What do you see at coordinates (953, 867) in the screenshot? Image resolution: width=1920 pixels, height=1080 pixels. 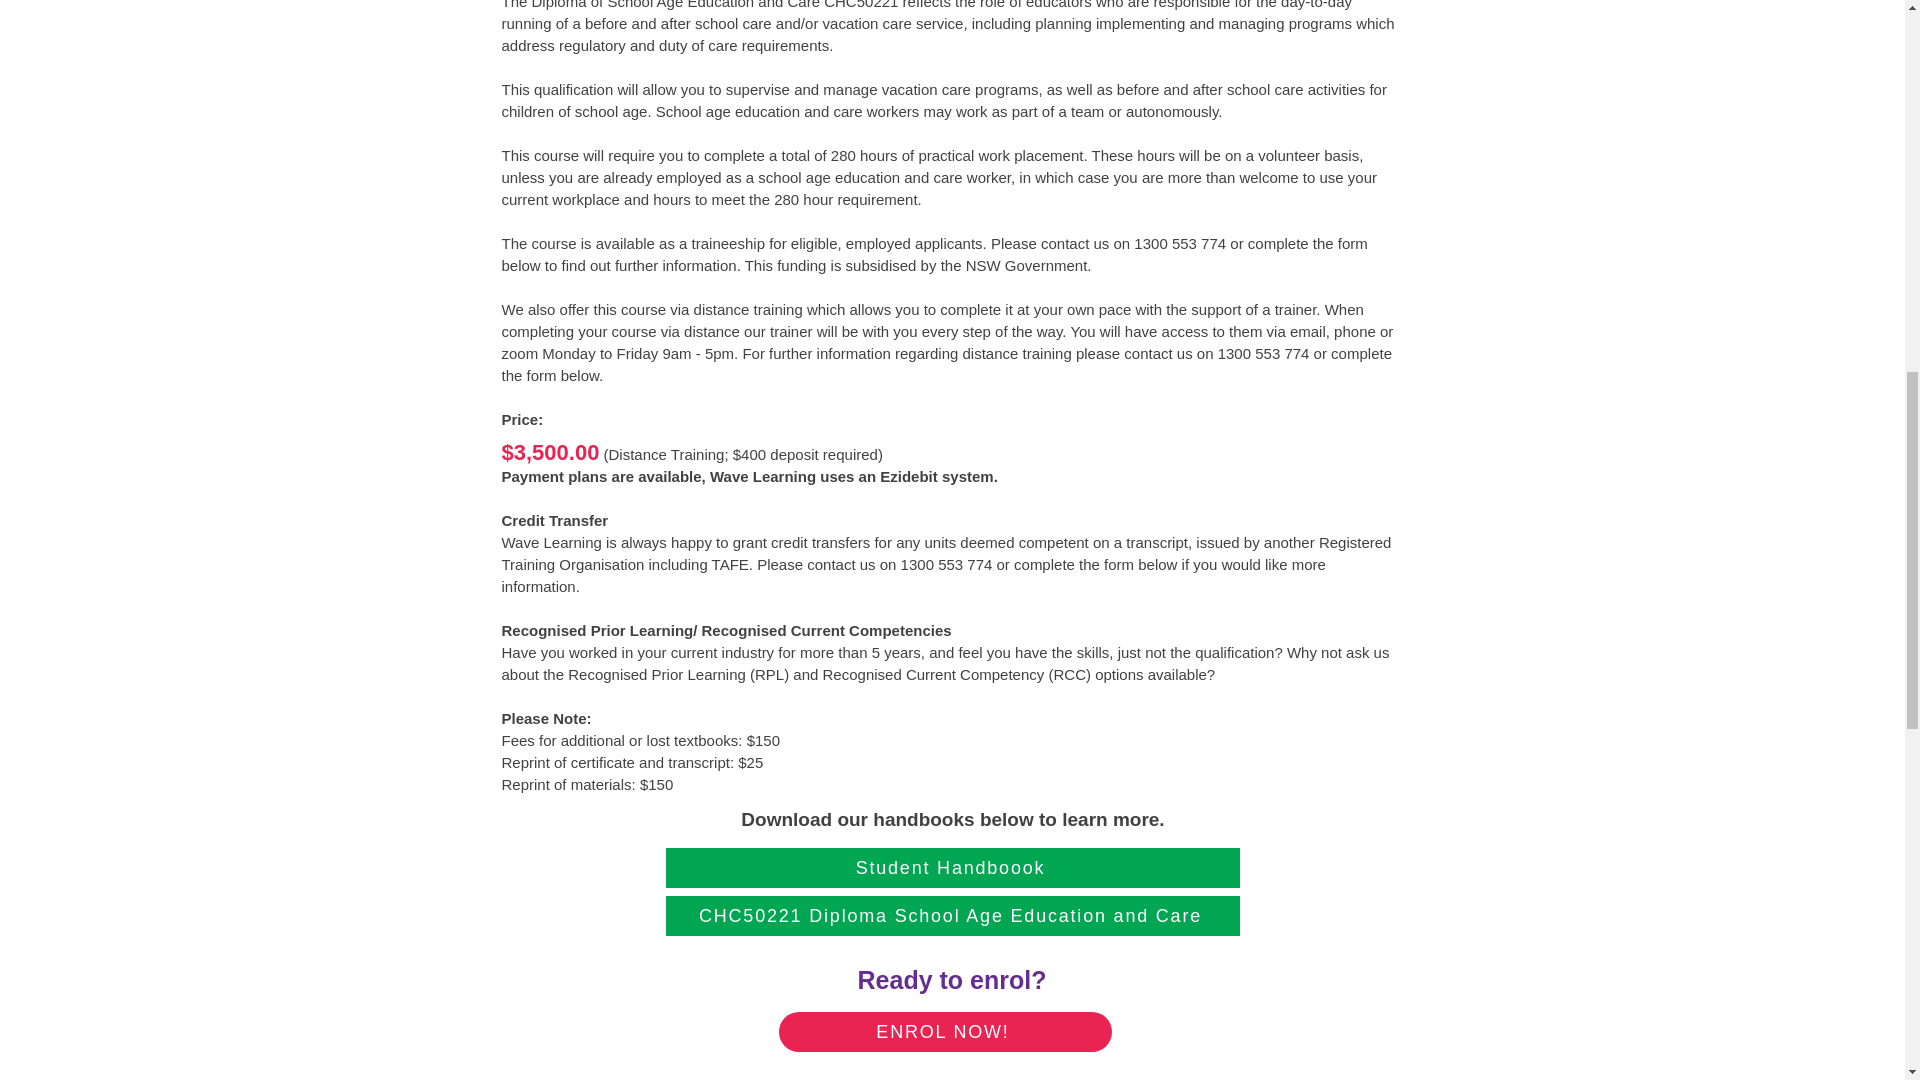 I see `Student Handboook` at bounding box center [953, 867].